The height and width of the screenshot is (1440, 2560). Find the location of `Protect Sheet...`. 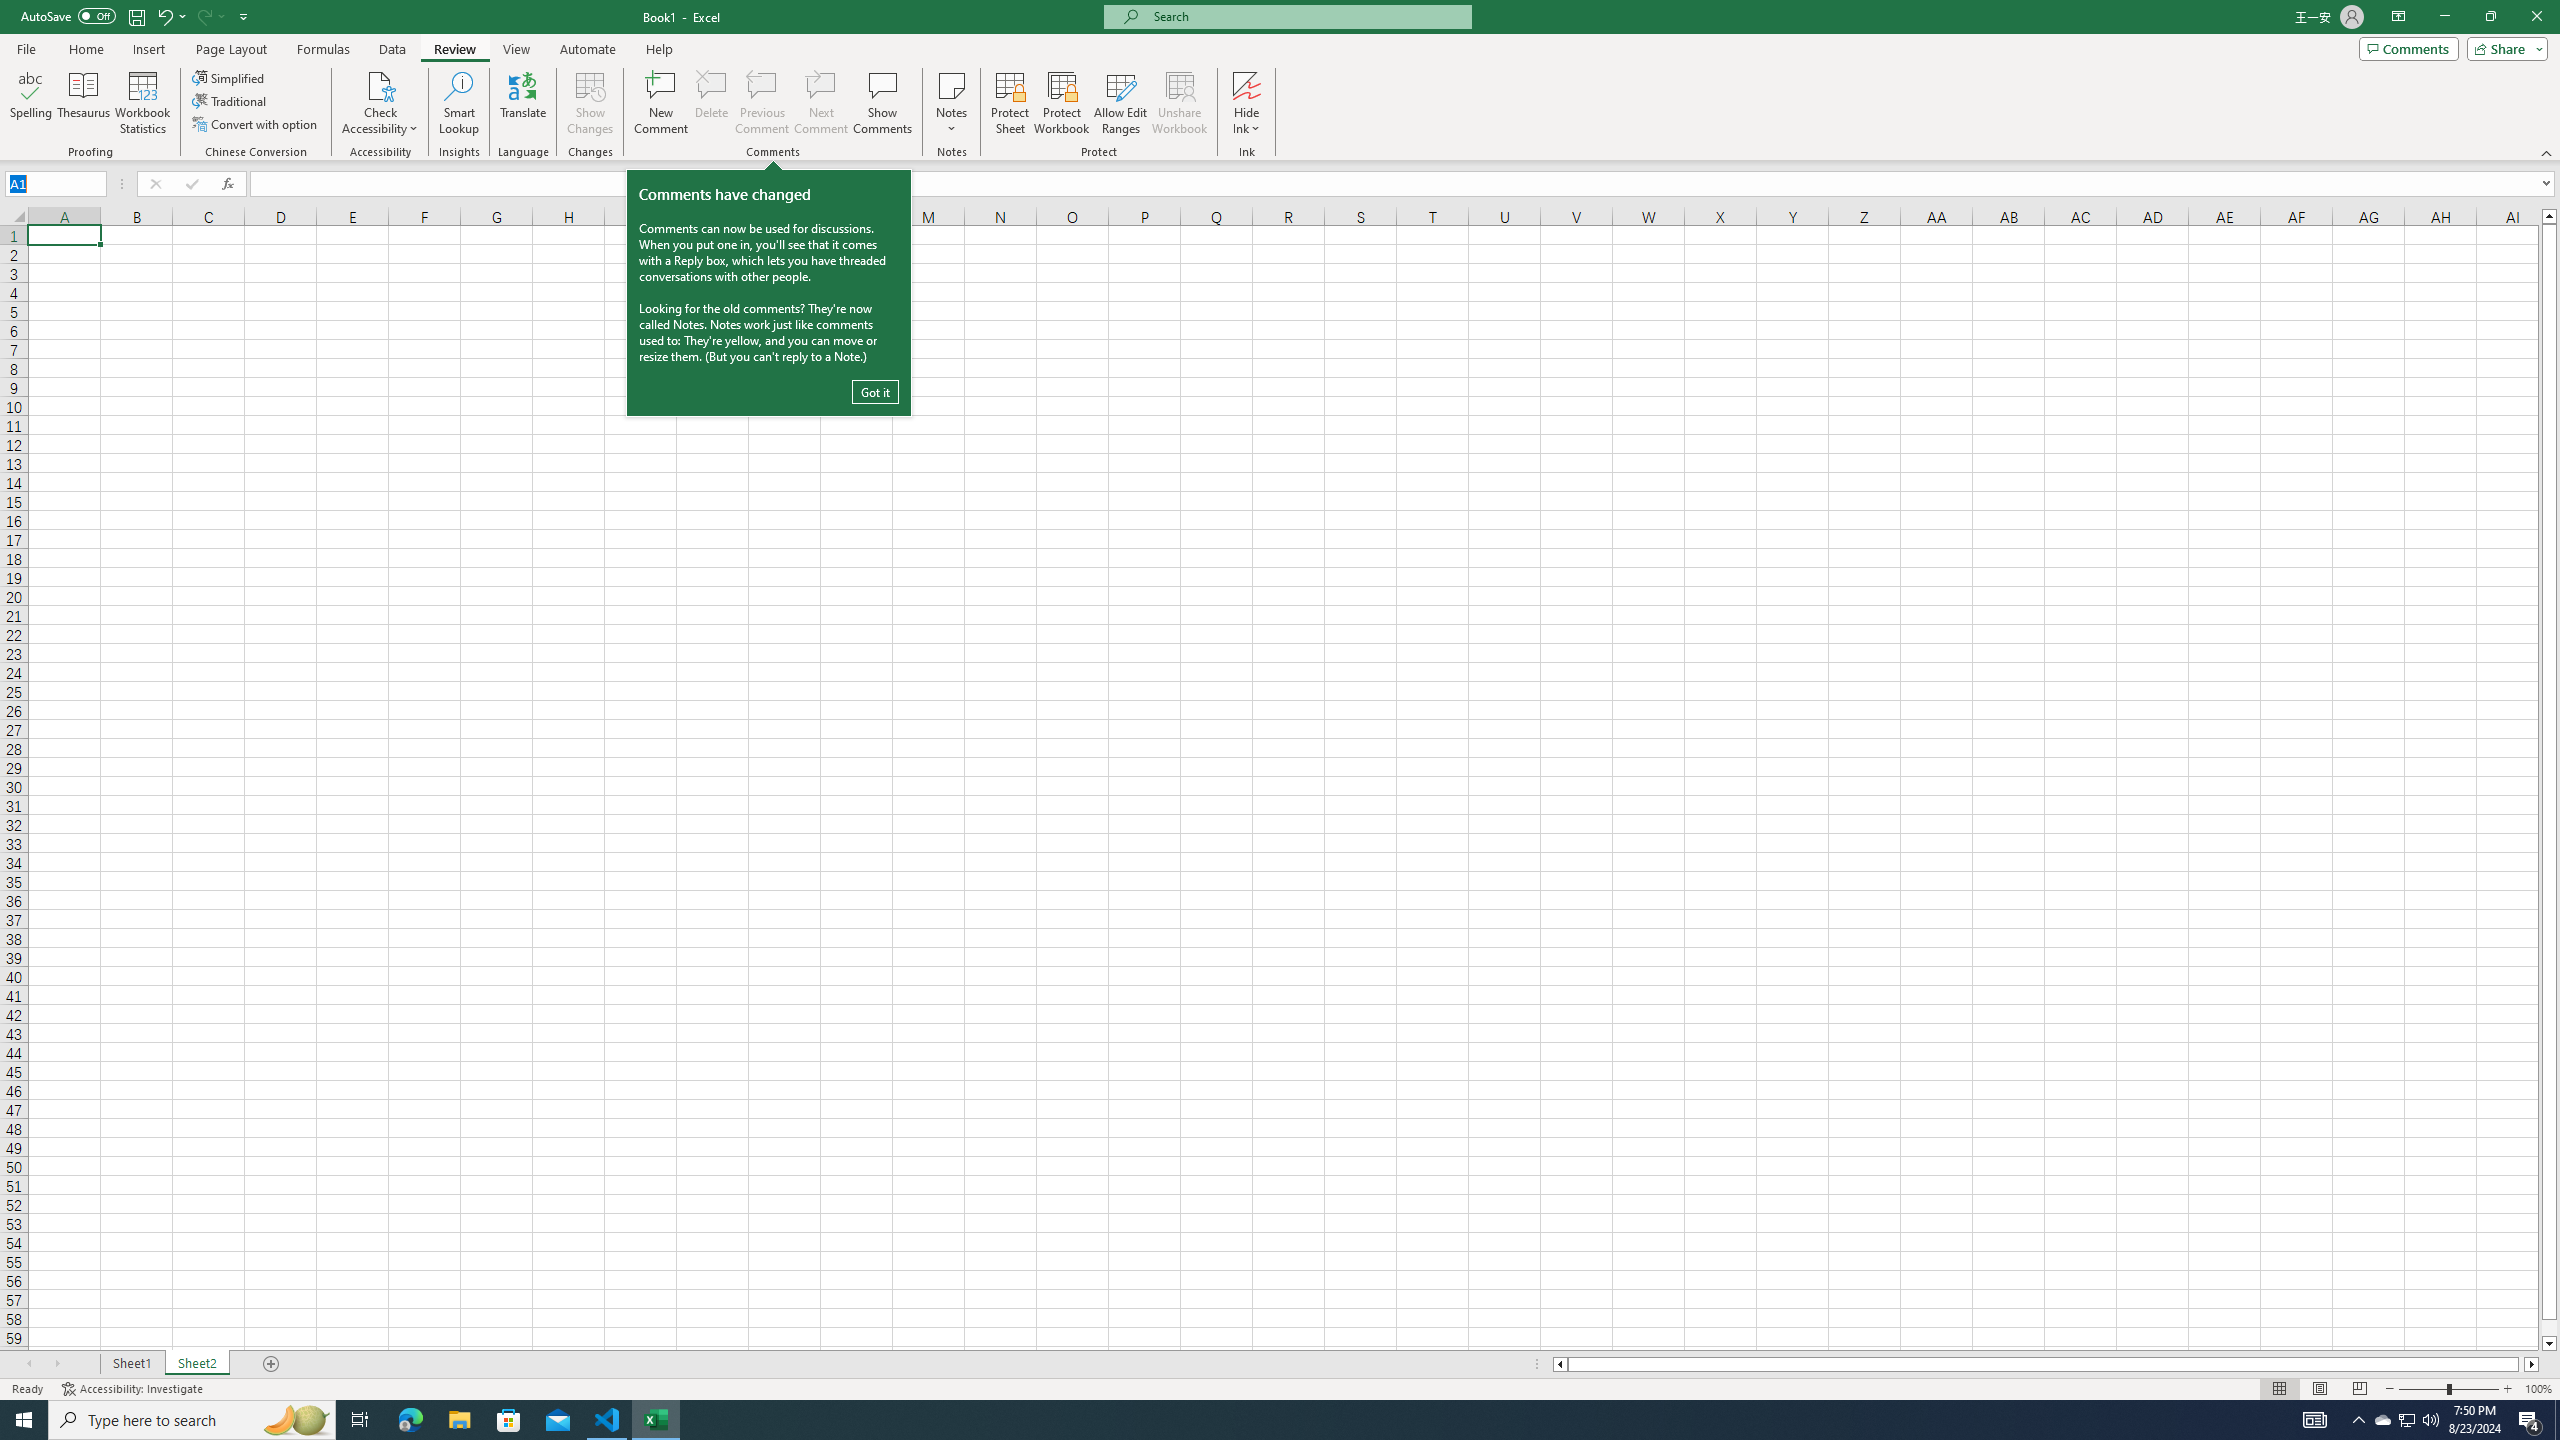

Protect Sheet... is located at coordinates (1010, 103).